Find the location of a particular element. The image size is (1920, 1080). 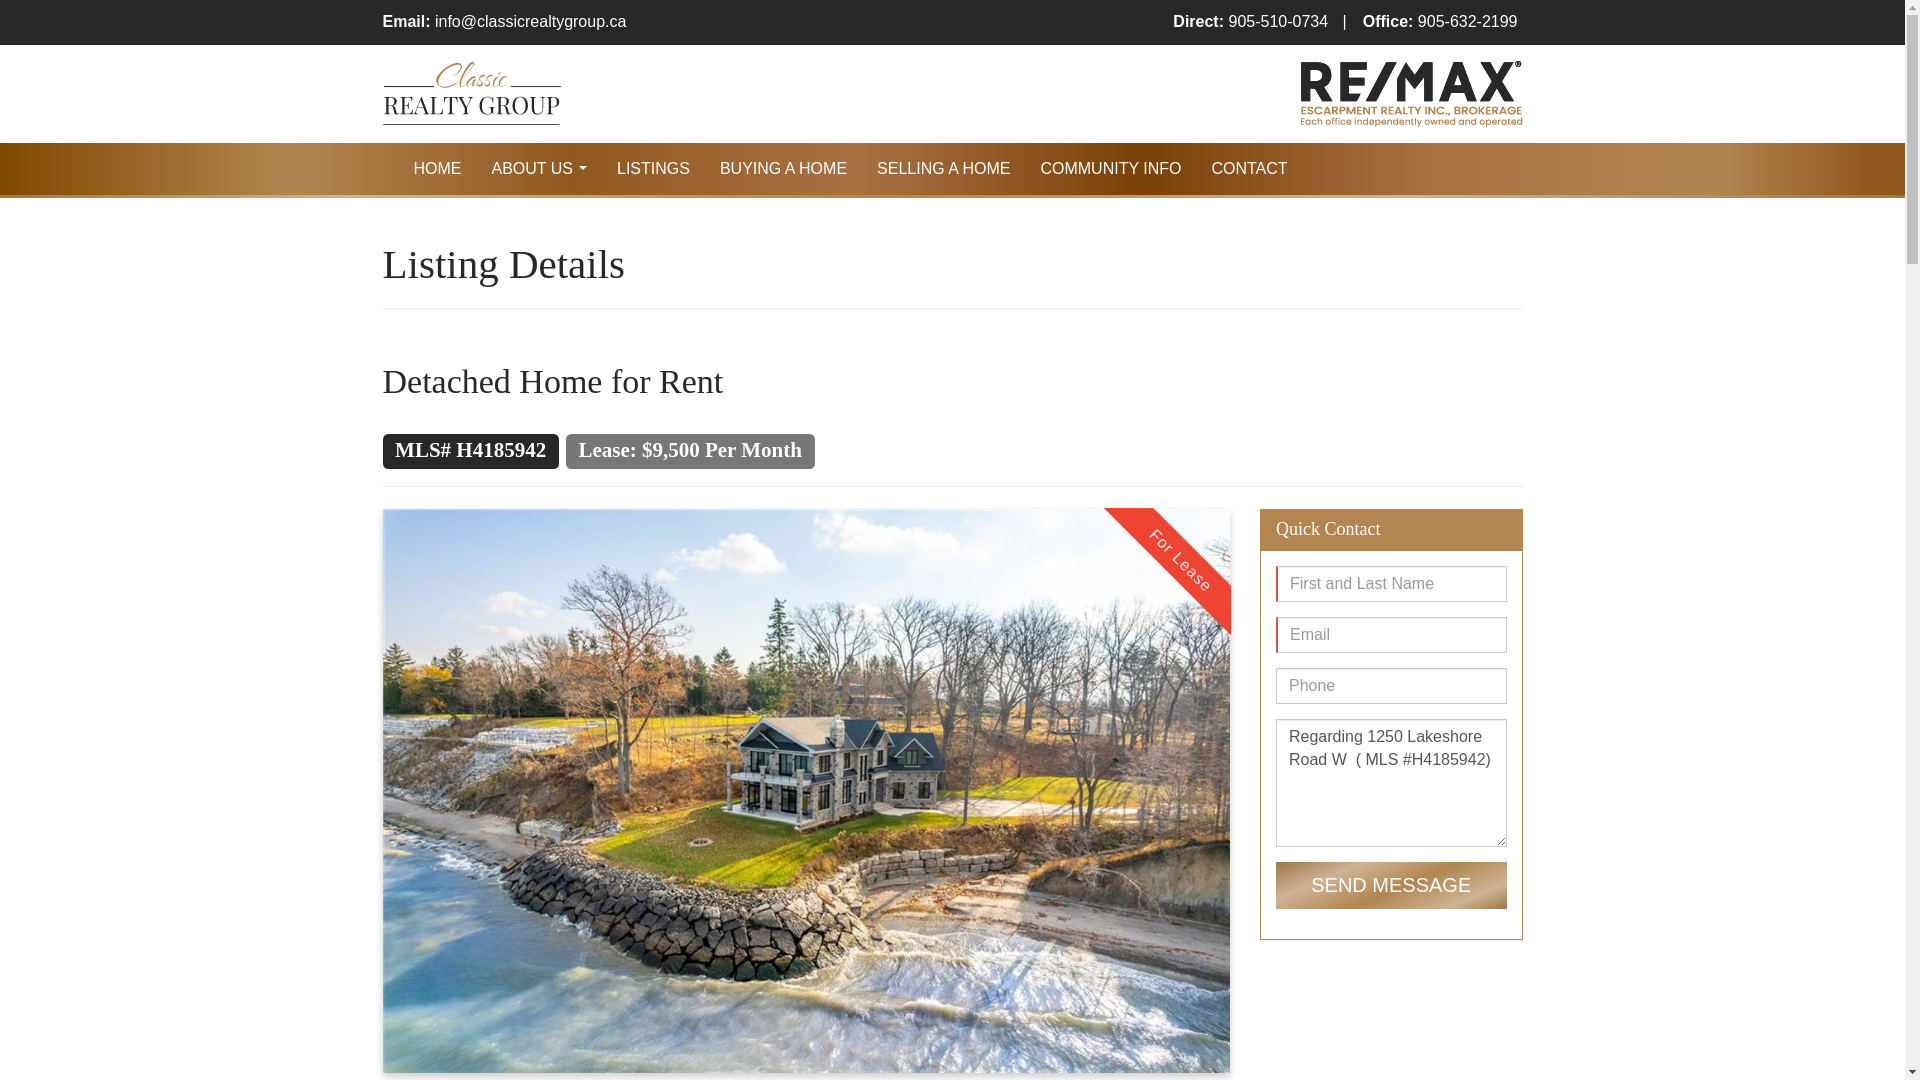

CONTACT is located at coordinates (1248, 168).